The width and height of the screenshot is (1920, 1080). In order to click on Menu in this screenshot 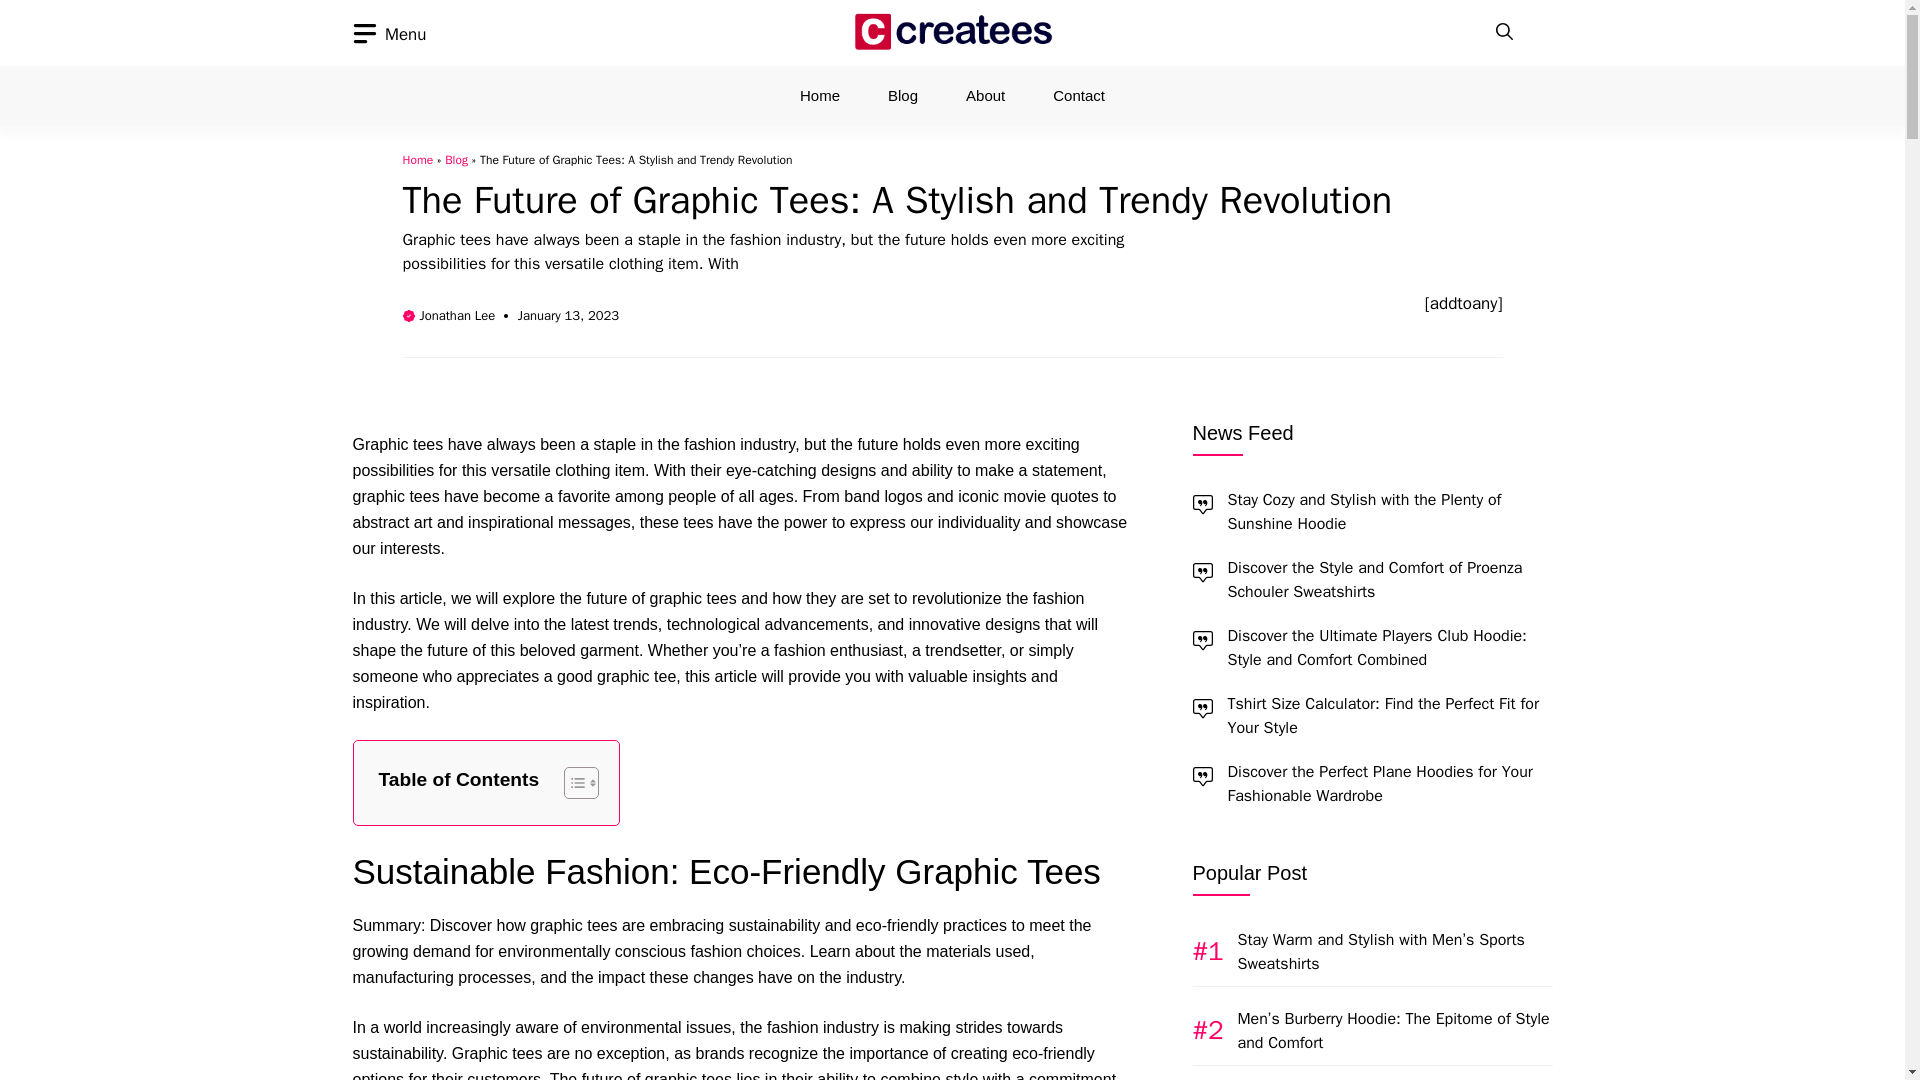, I will do `click(388, 34)`.